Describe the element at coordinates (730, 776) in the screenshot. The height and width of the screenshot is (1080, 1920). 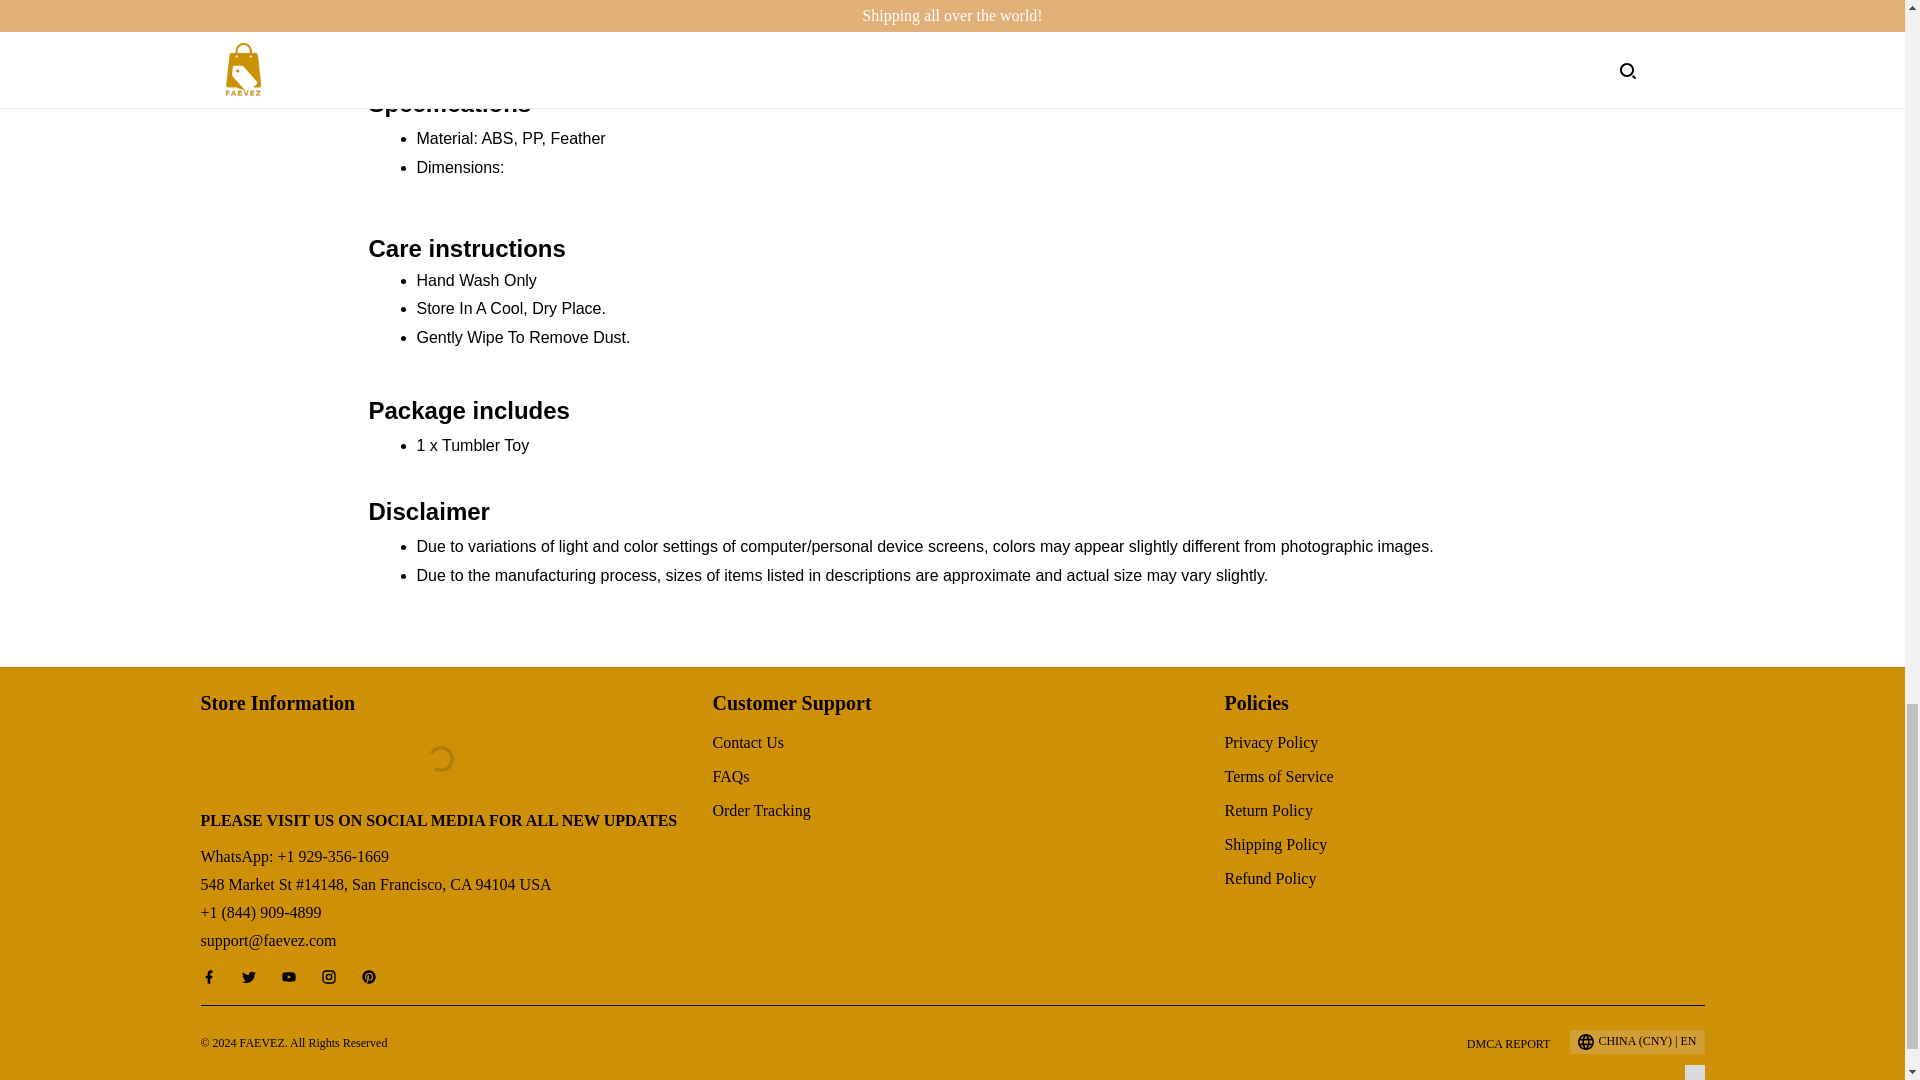
I see `FAQs` at that location.